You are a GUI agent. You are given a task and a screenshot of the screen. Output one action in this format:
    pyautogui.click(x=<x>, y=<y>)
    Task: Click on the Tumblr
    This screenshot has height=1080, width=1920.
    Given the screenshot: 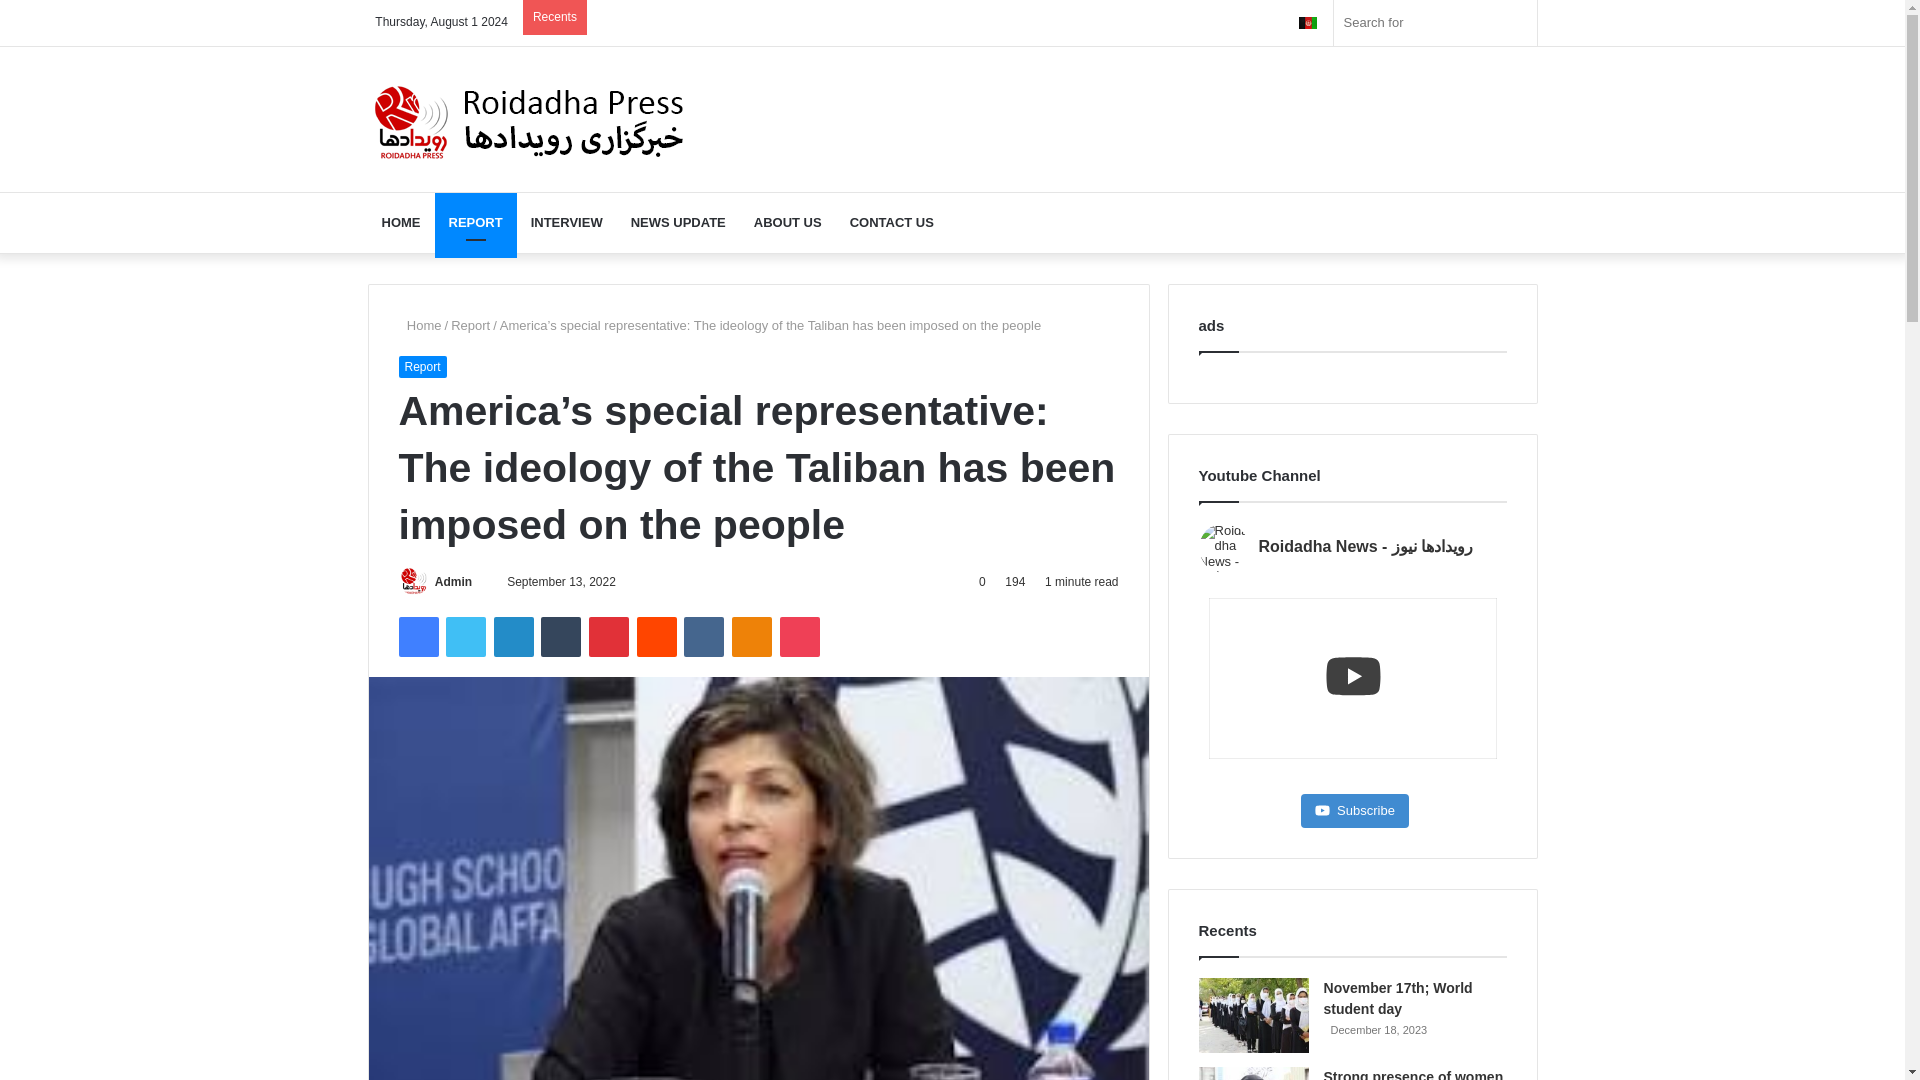 What is the action you would take?
    pyautogui.click(x=561, y=636)
    